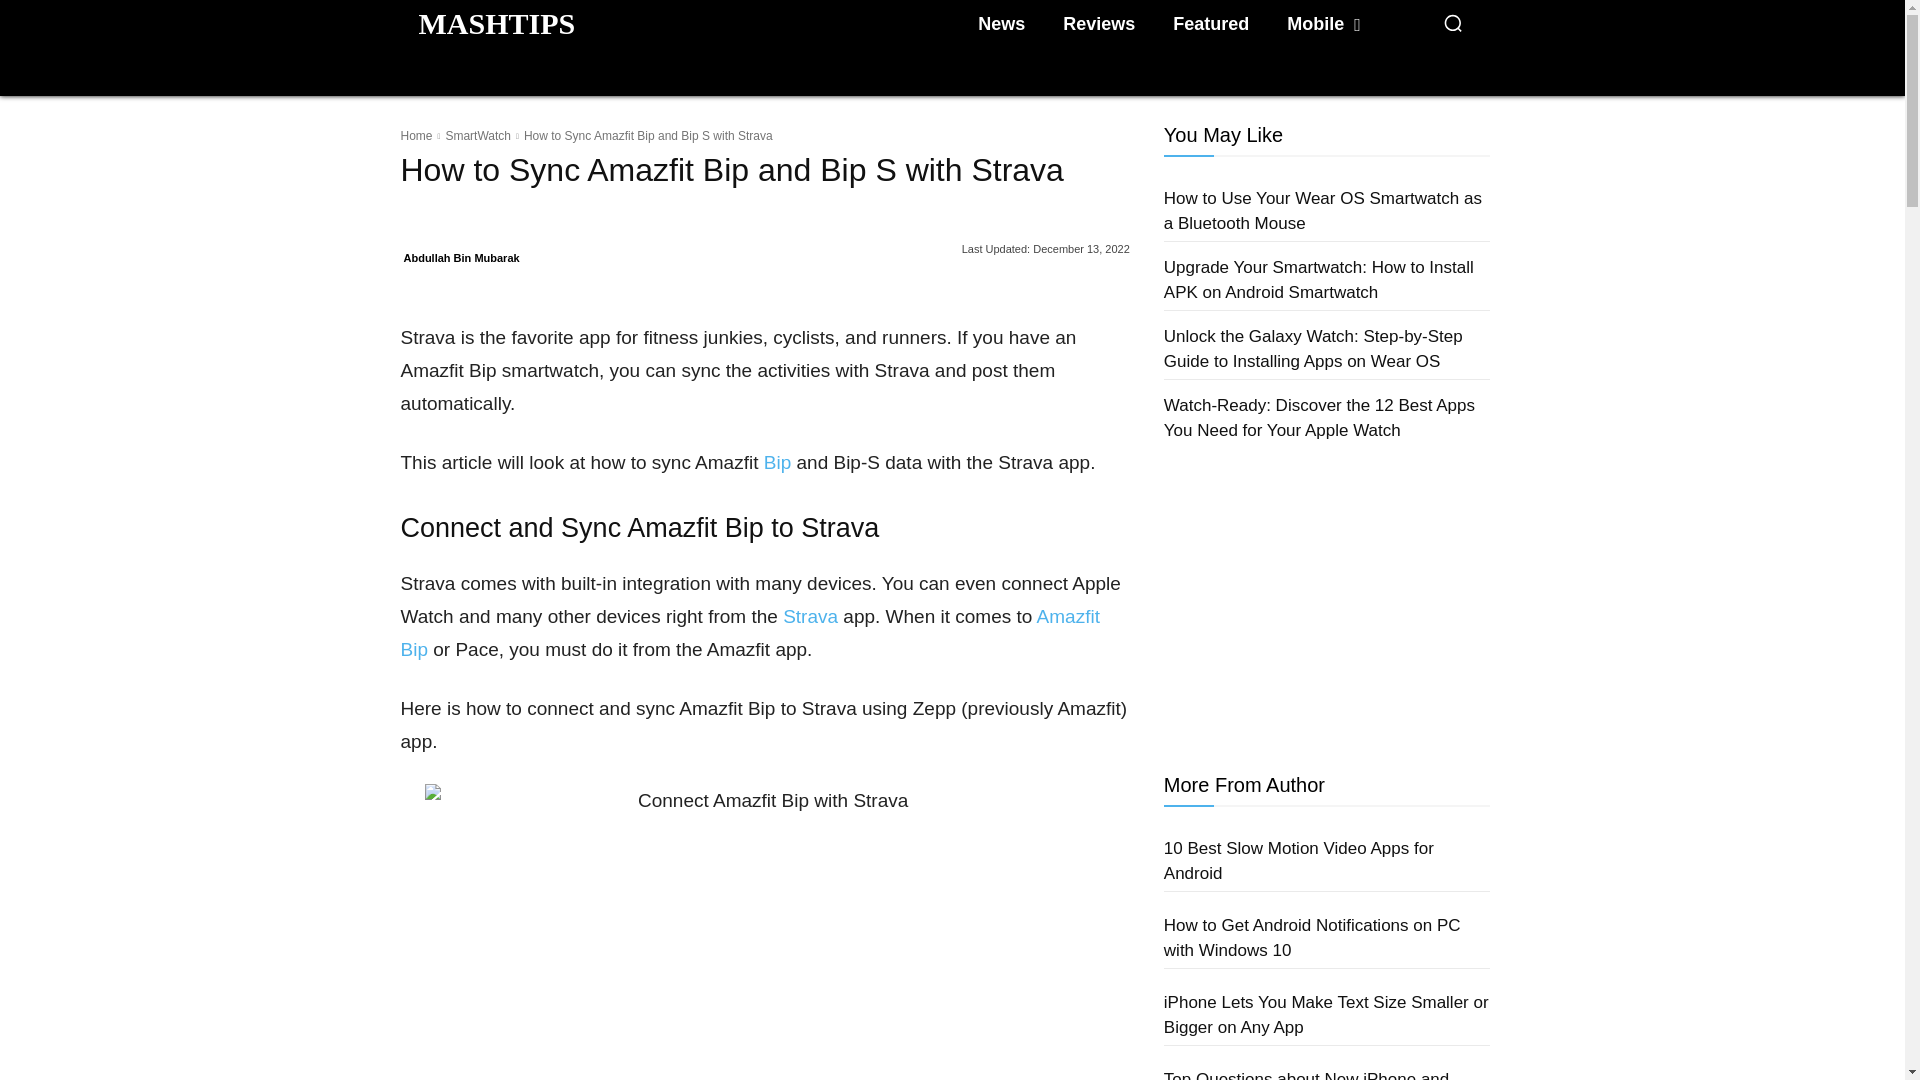  Describe the element at coordinates (1000, 24) in the screenshot. I see `News` at that location.